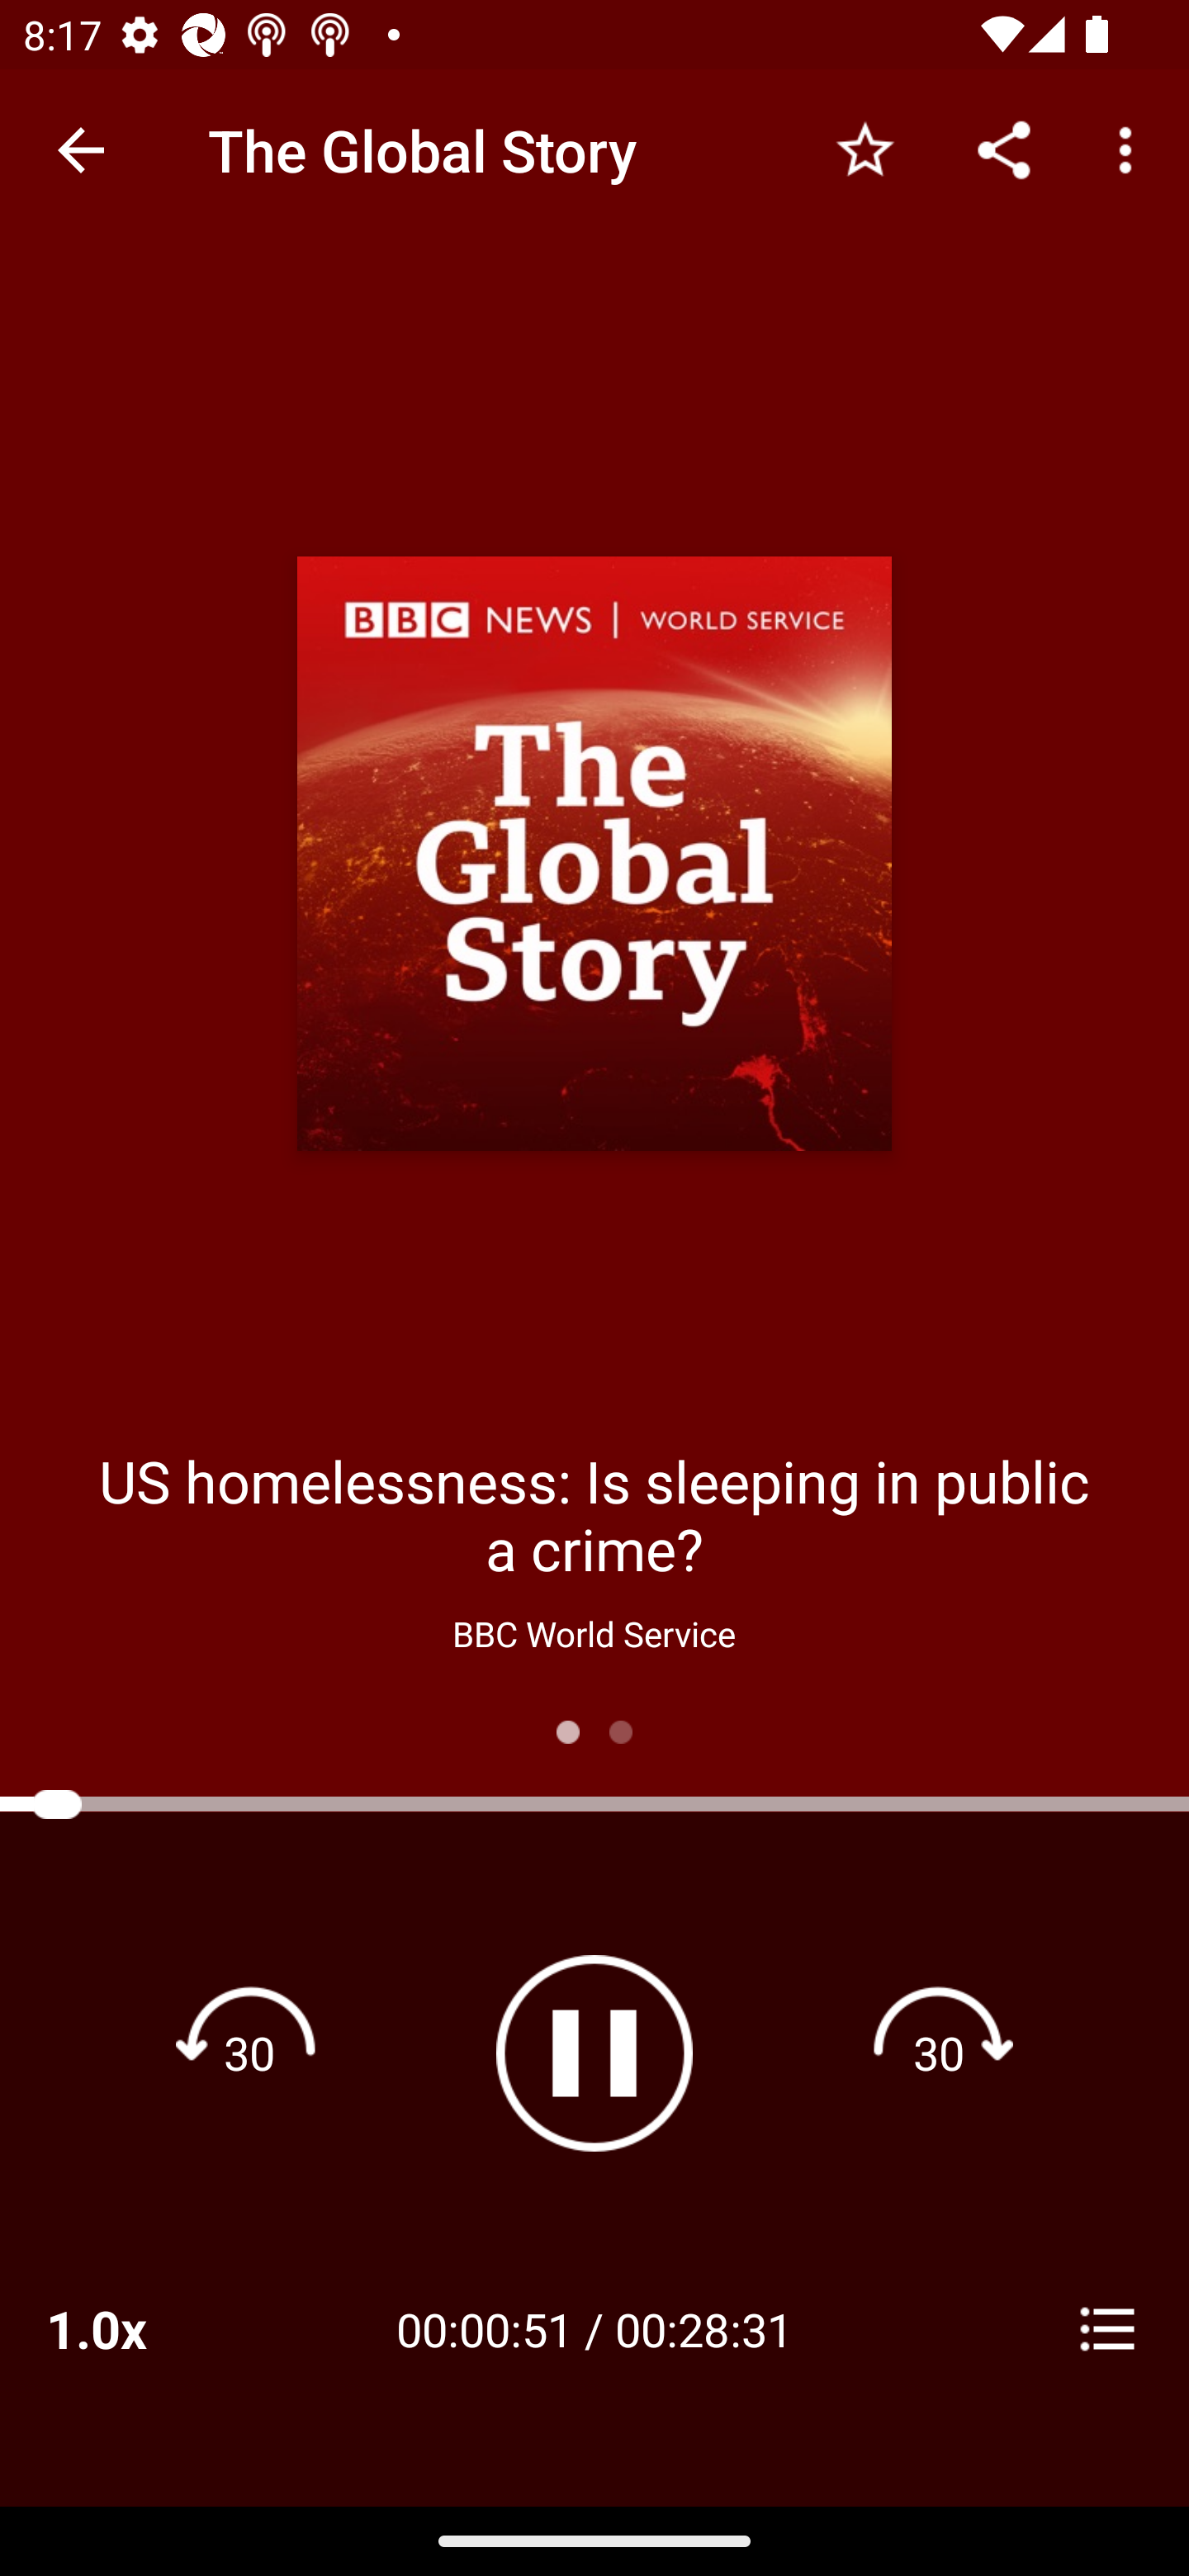  I want to click on Fast forward, so click(939, 2053).